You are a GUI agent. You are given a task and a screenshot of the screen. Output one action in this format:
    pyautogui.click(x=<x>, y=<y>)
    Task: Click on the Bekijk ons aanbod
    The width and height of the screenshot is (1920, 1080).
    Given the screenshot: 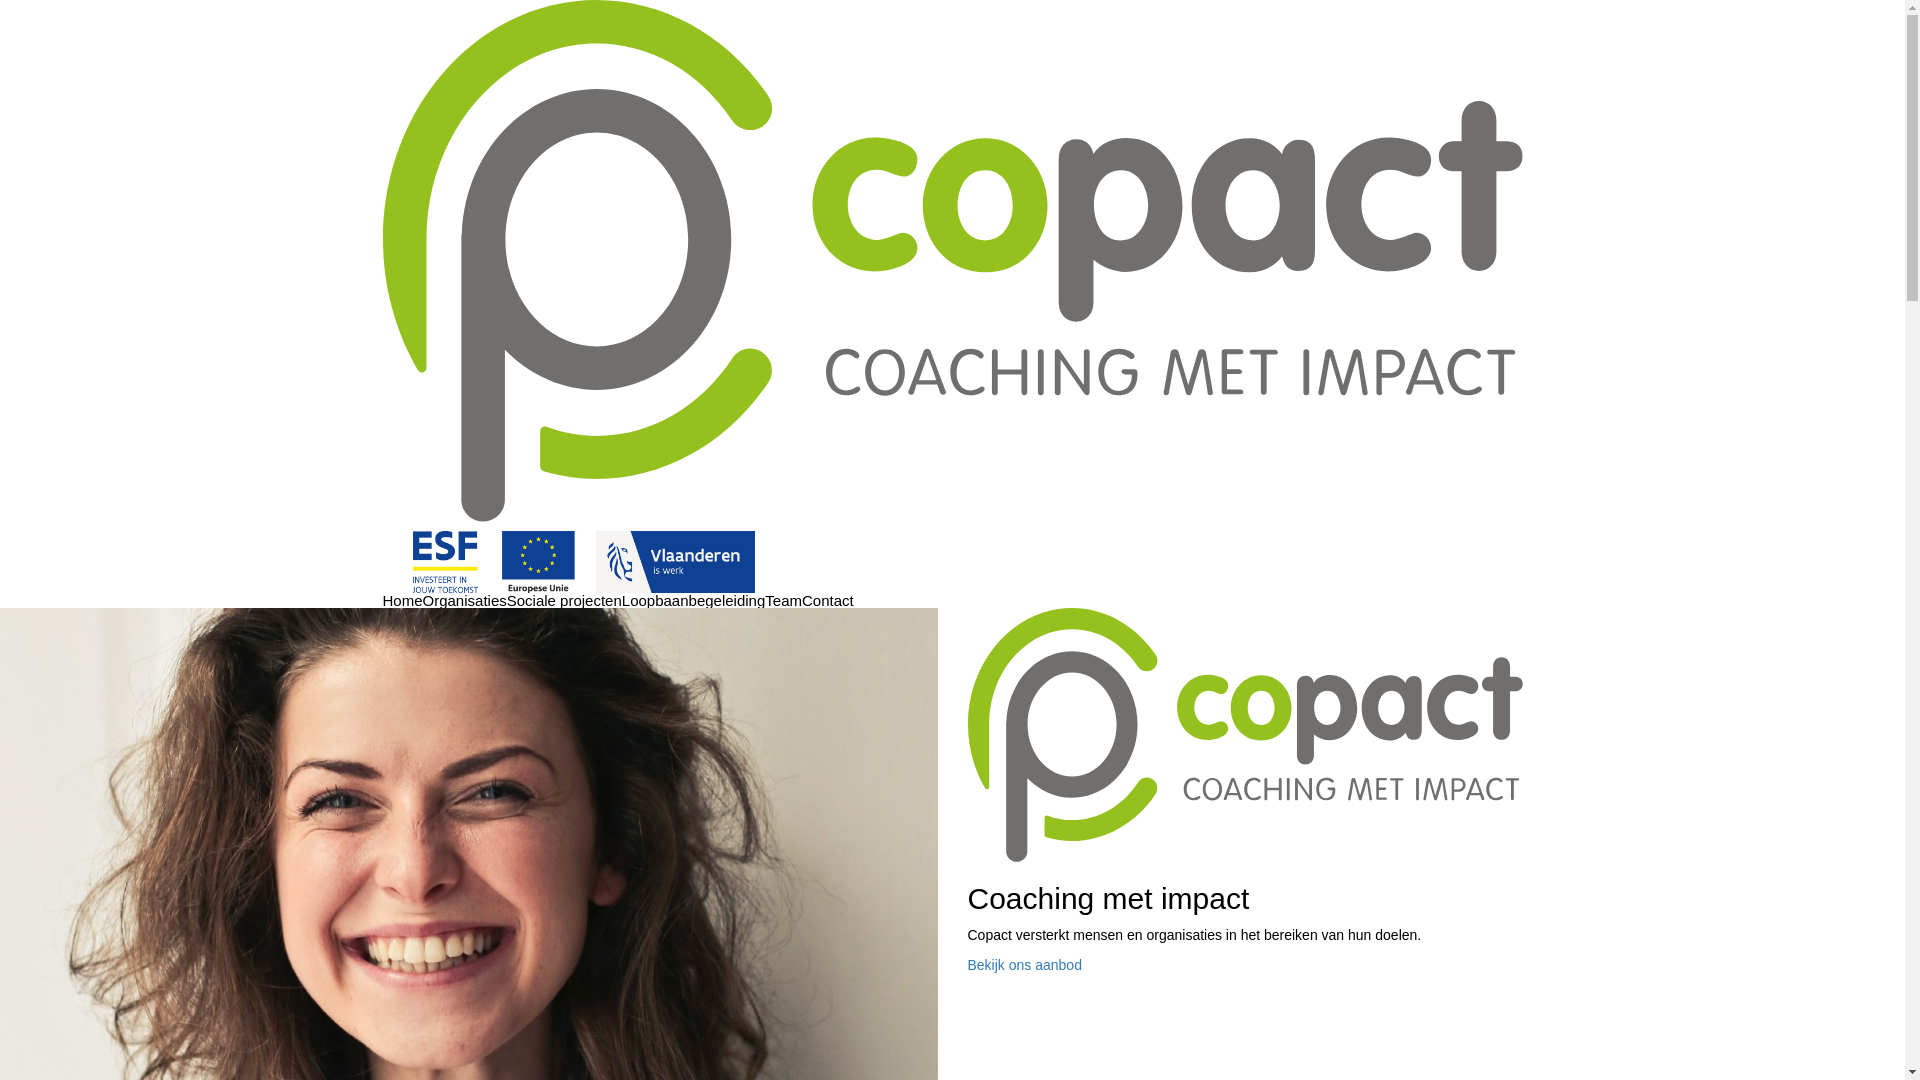 What is the action you would take?
    pyautogui.click(x=1025, y=965)
    